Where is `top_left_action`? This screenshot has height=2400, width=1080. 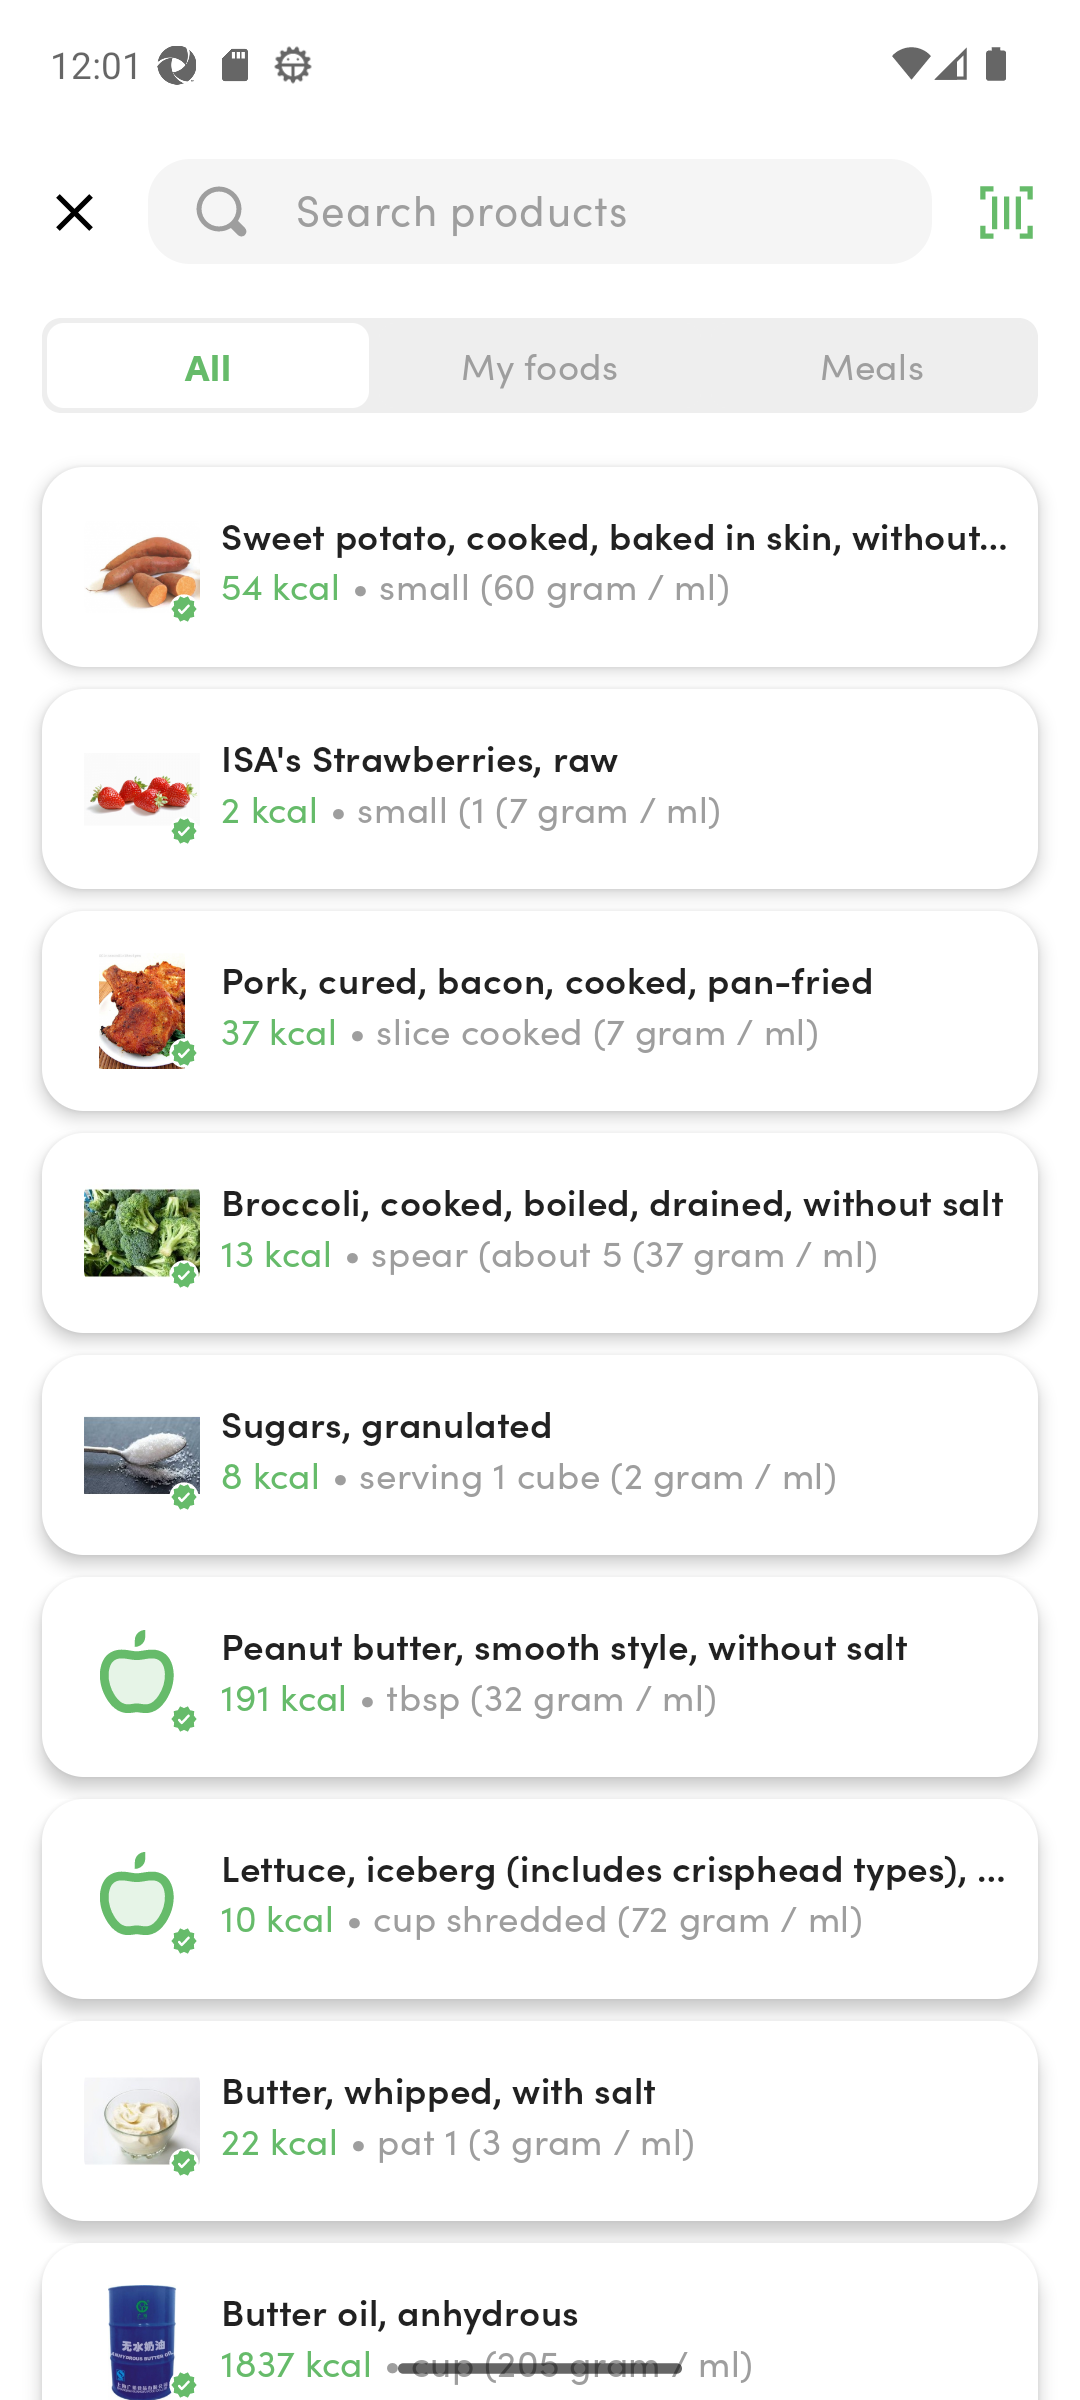
top_left_action is located at coordinates (74, 212).